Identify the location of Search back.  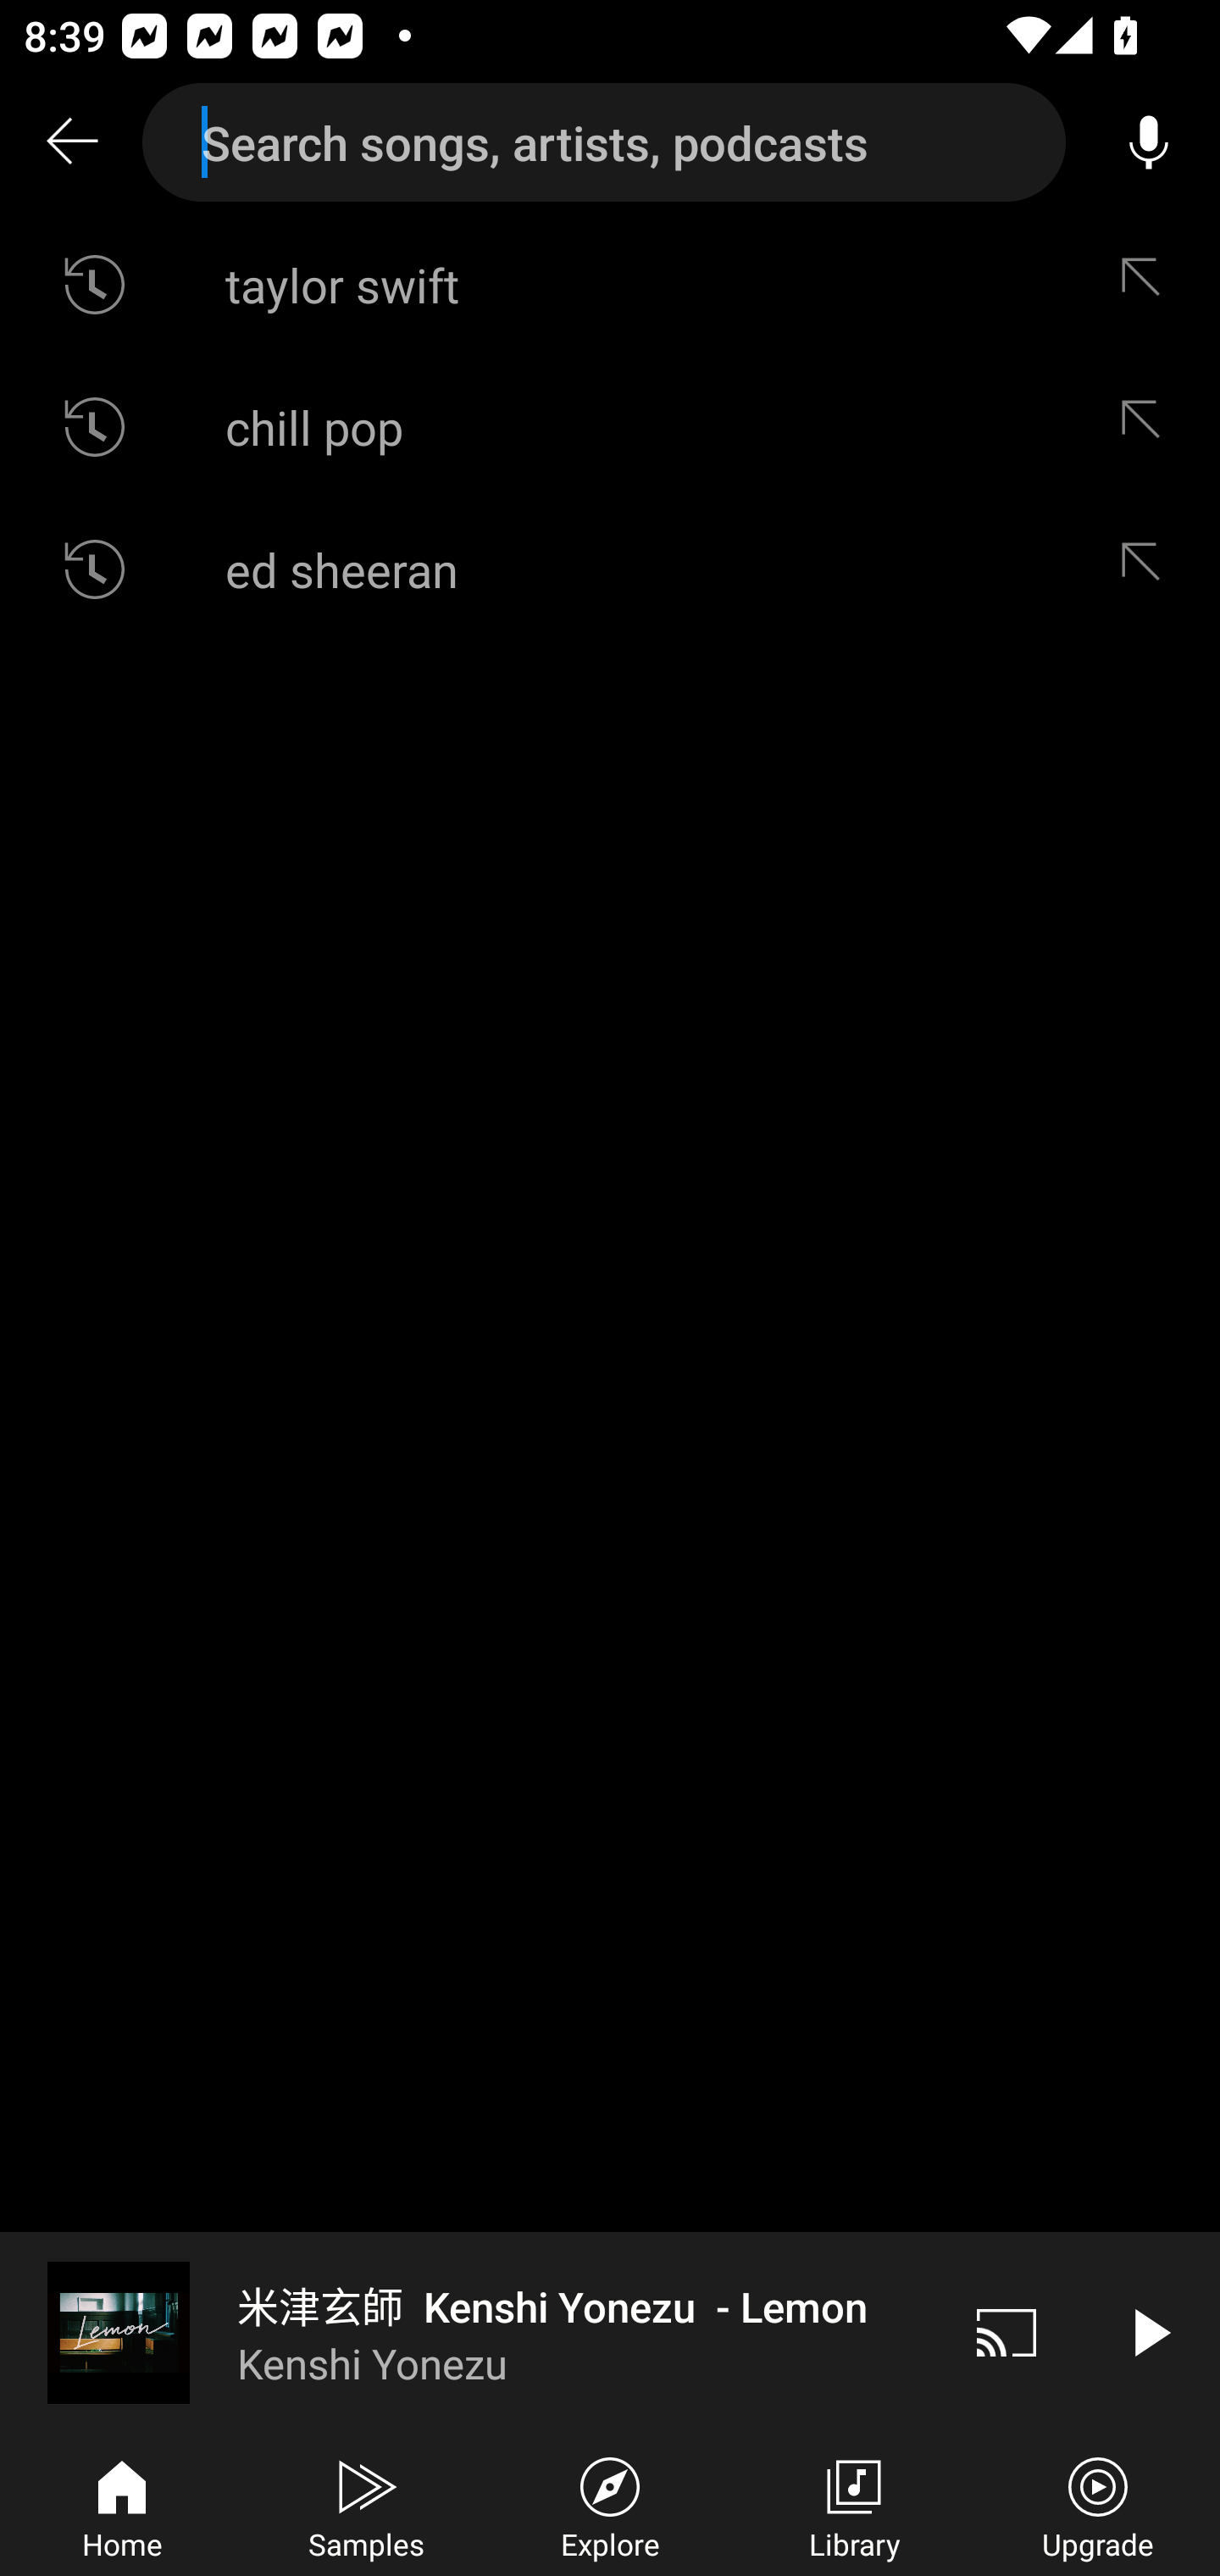
(71, 142).